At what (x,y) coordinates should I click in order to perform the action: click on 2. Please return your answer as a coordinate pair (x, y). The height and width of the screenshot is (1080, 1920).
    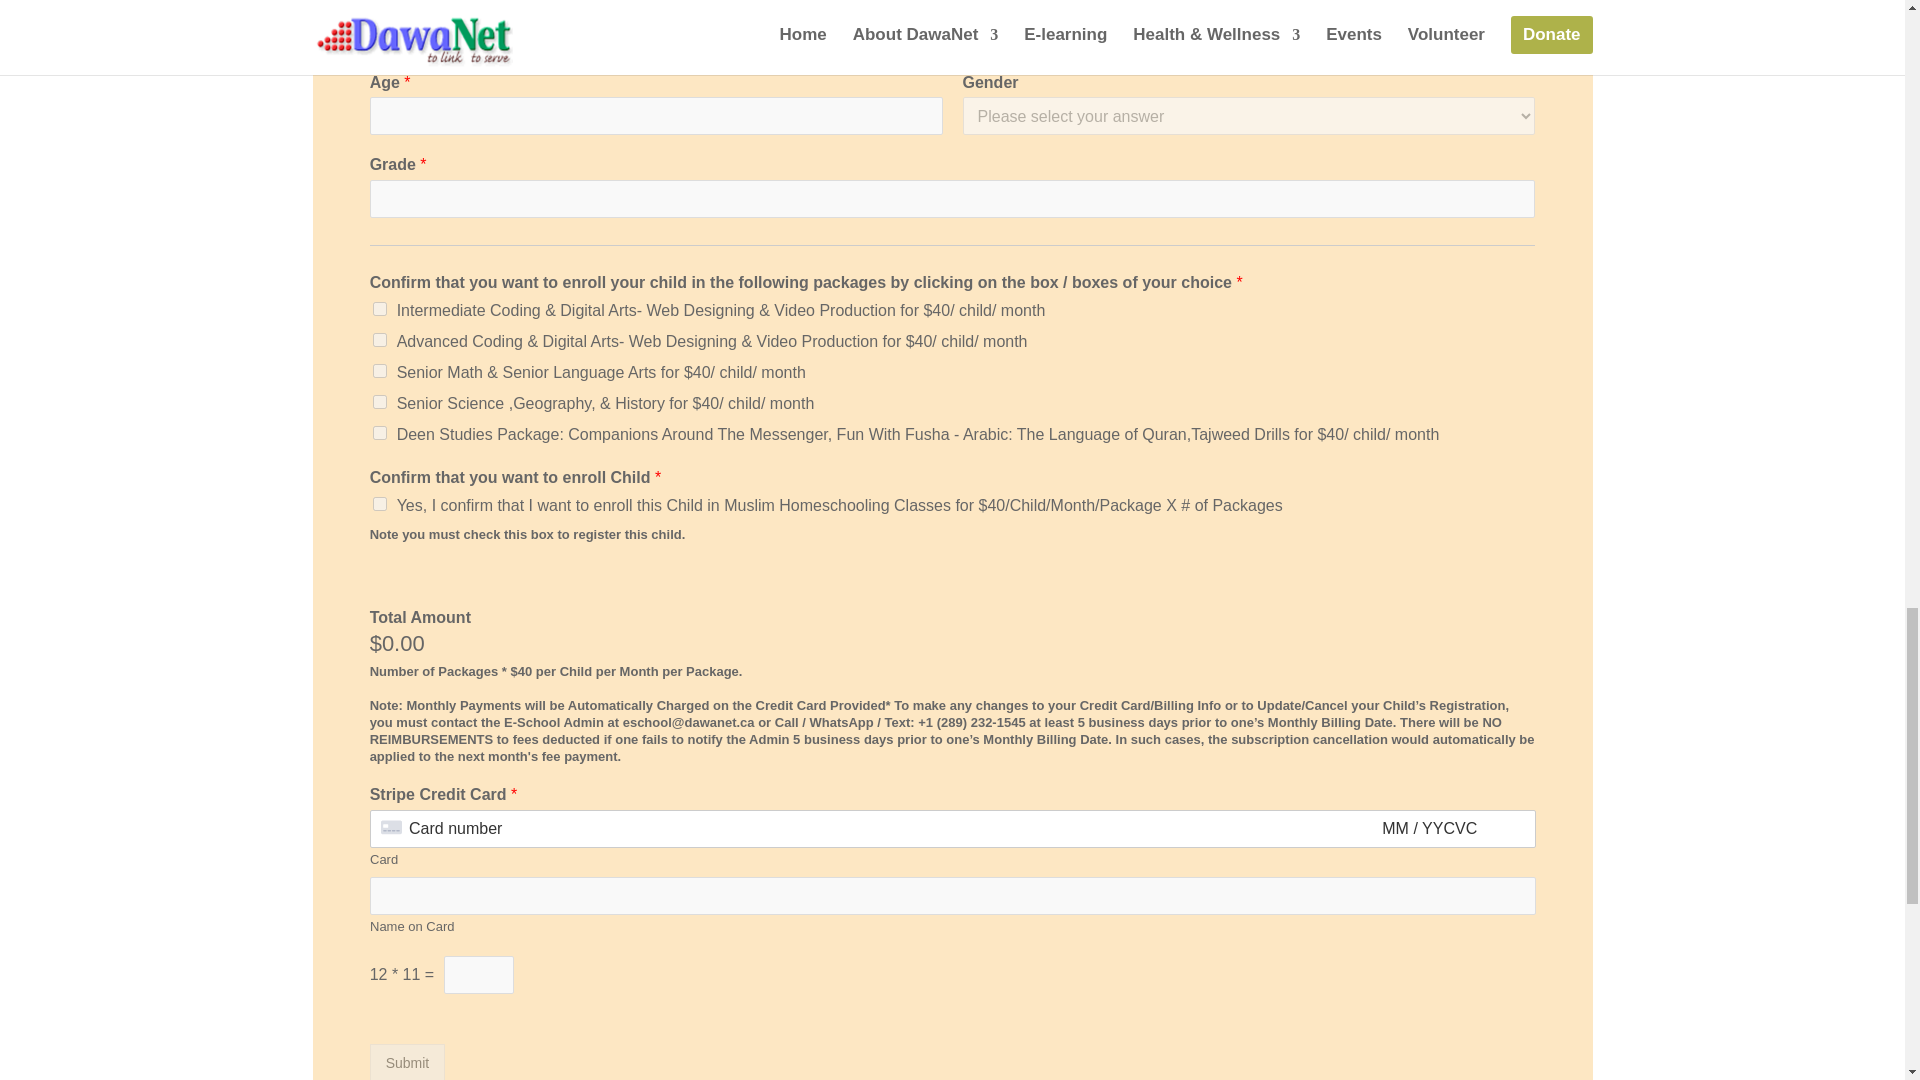
    Looking at the image, I should click on (380, 309).